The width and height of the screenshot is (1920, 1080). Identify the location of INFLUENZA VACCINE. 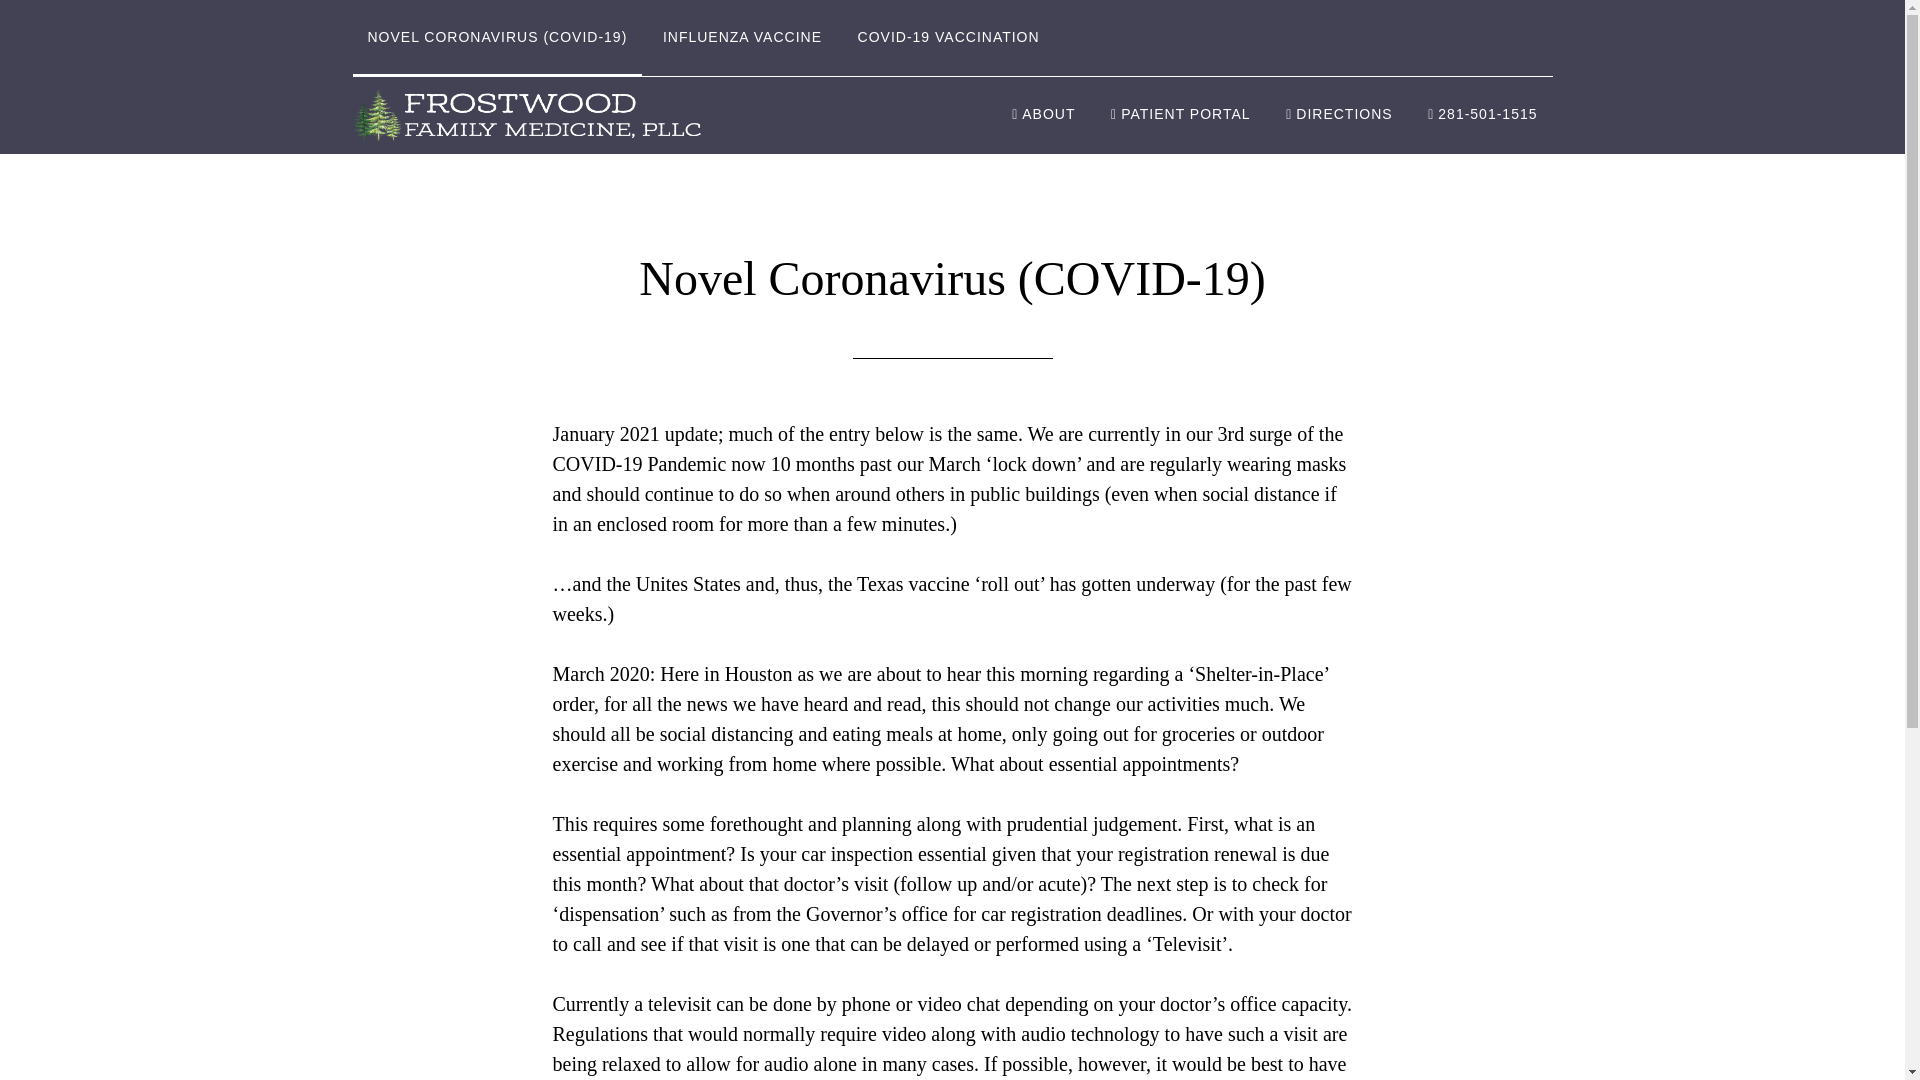
(742, 38).